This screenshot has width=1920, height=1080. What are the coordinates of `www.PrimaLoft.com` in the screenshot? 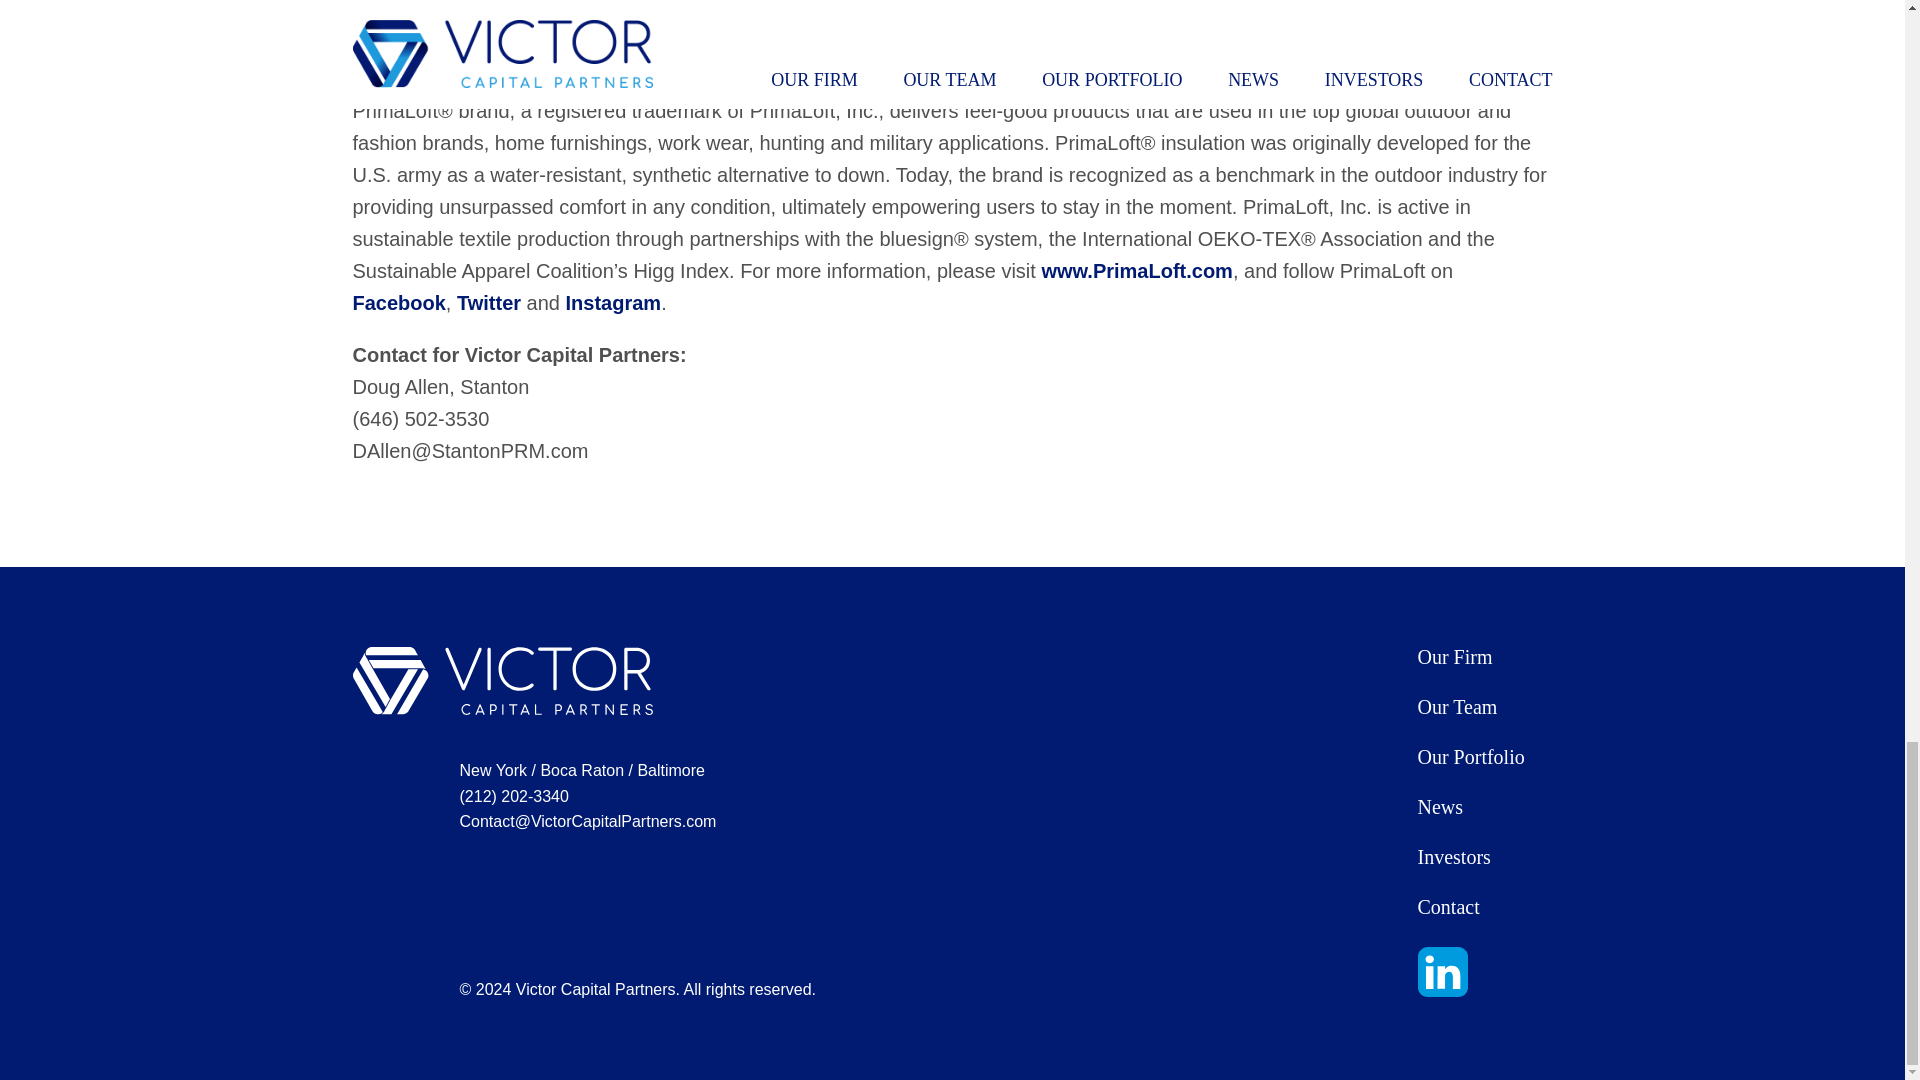 It's located at (1136, 270).